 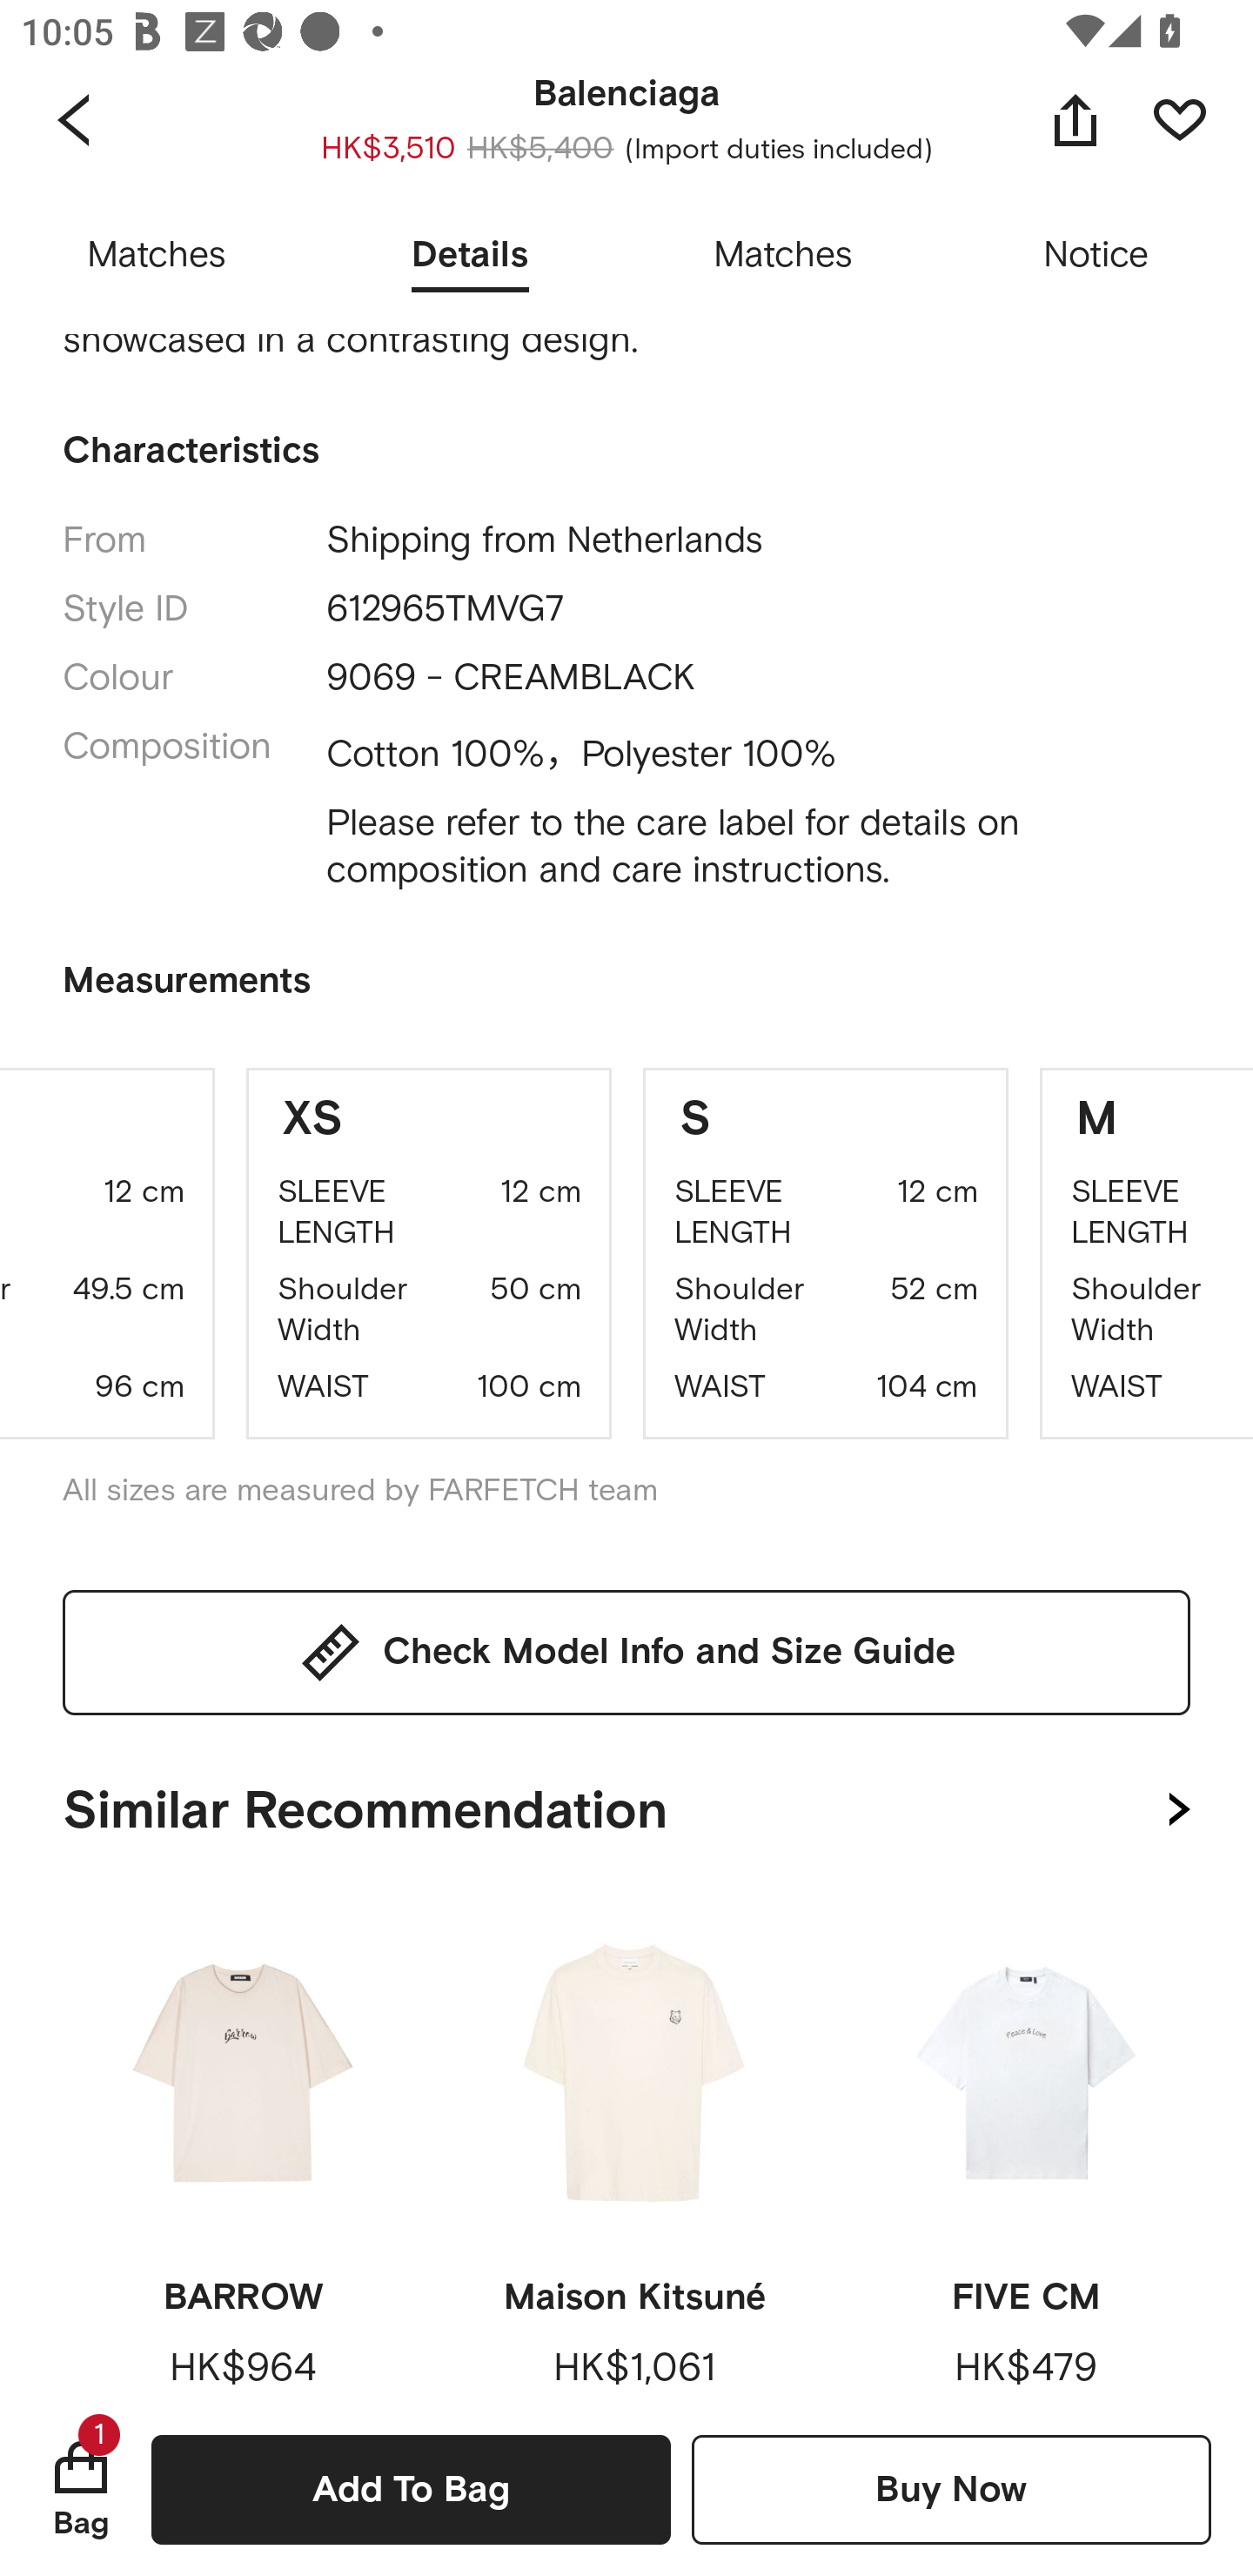 I want to click on Add To Bag, so click(x=411, y=2489).